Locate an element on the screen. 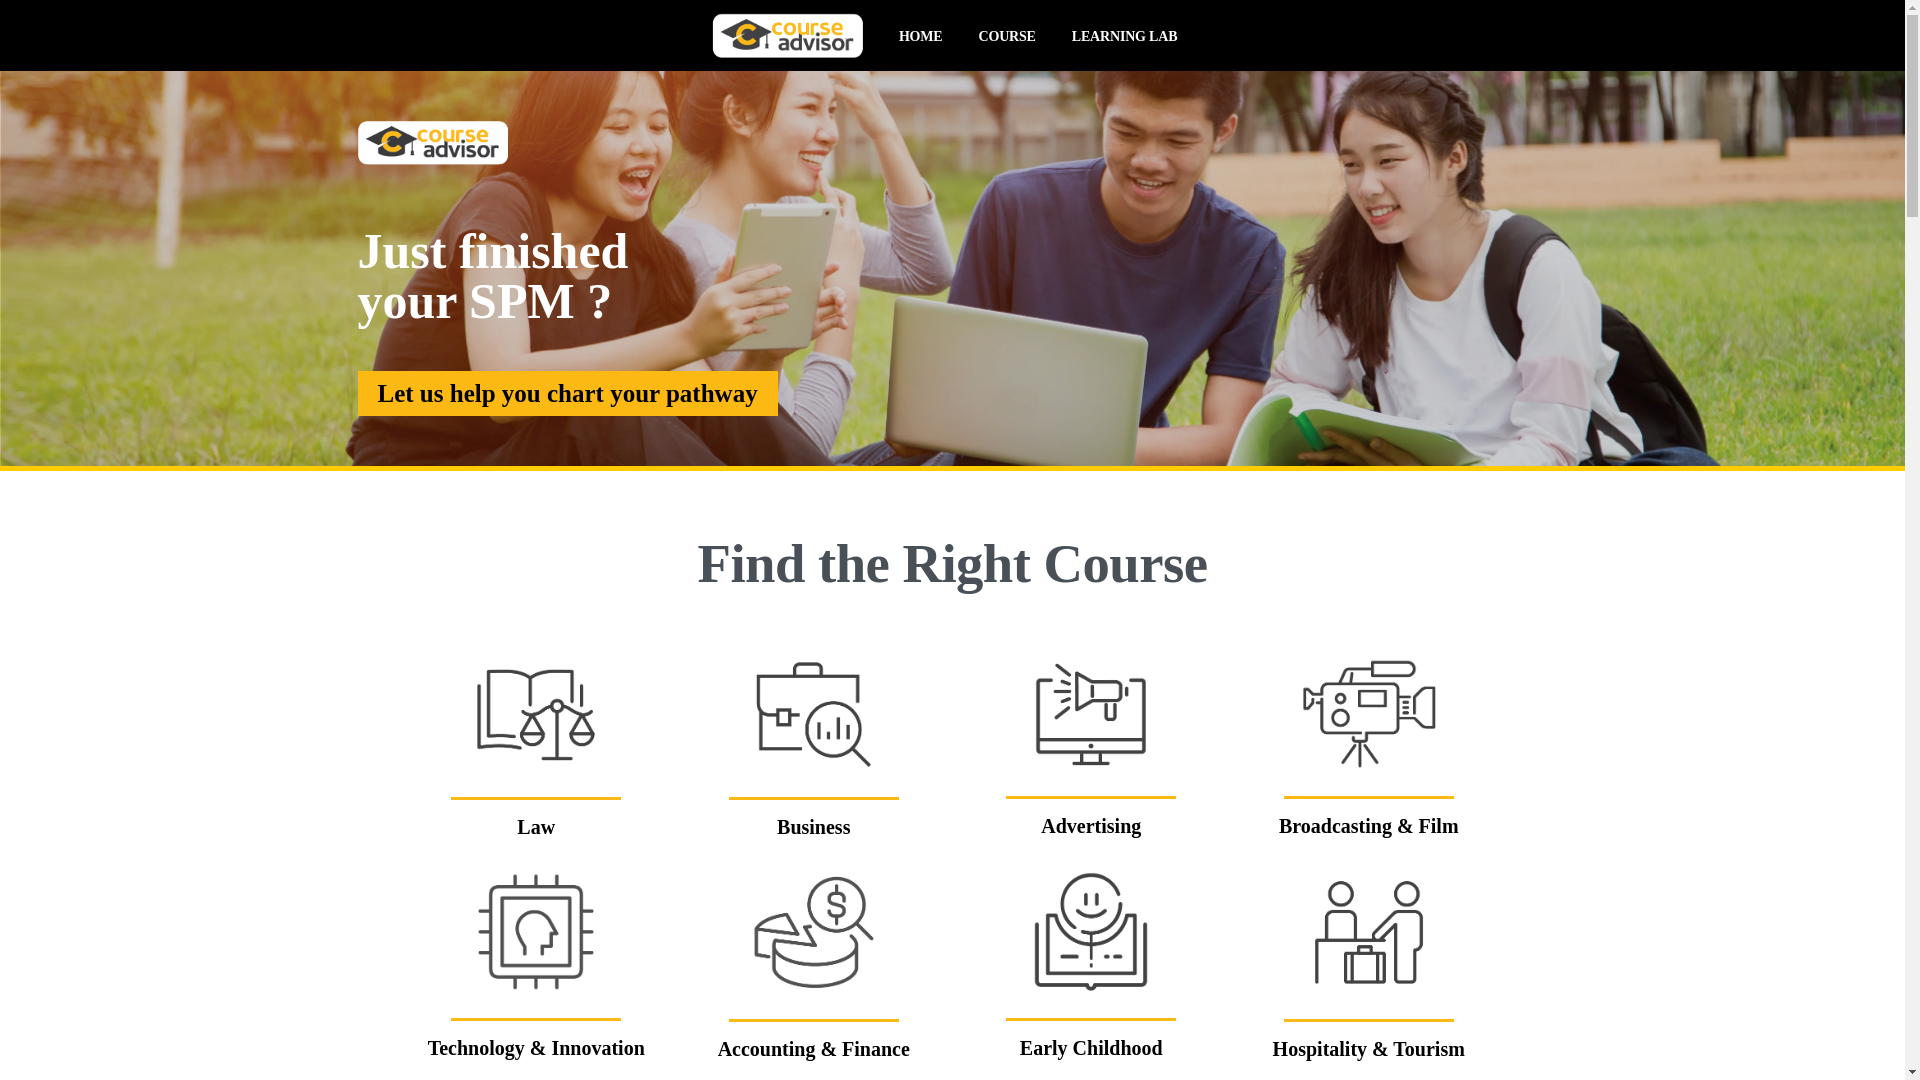 This screenshot has width=1920, height=1080. COURSE is located at coordinates (1008, 35).